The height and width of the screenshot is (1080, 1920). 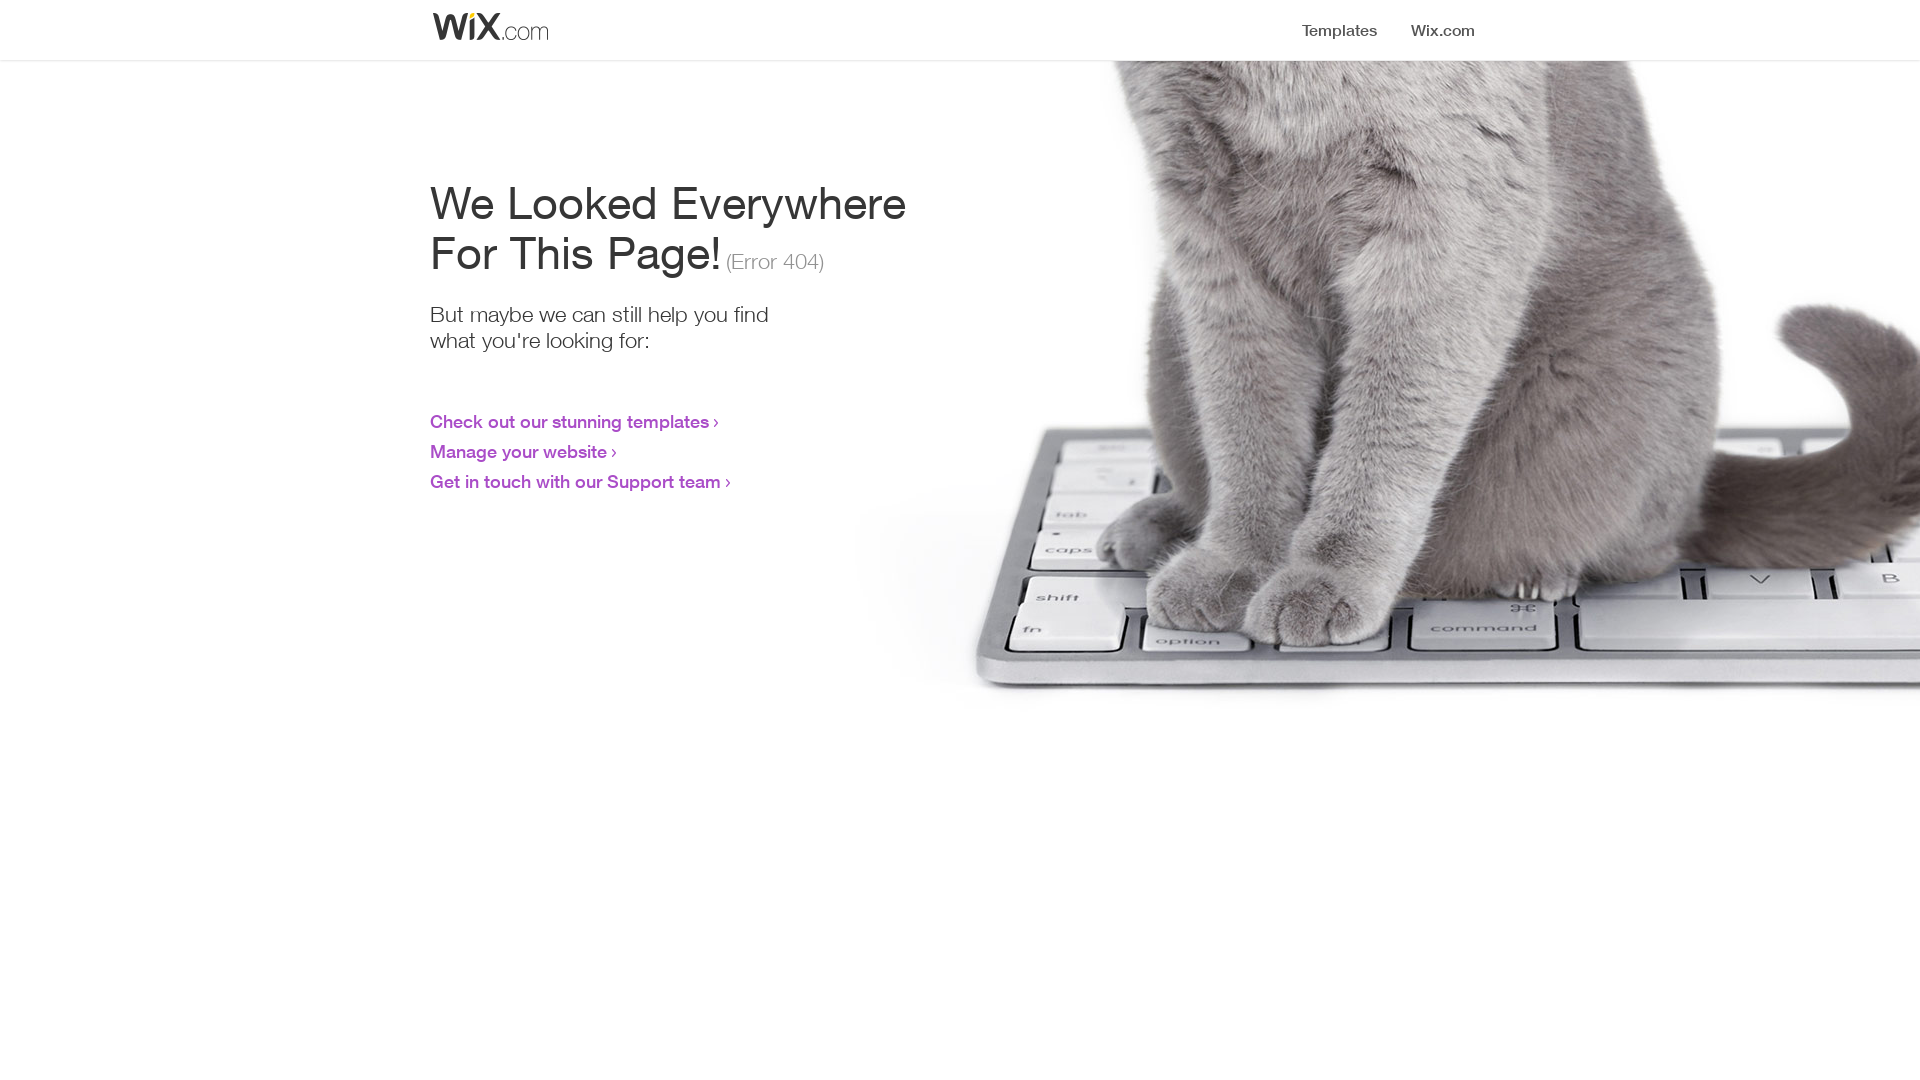 I want to click on Manage your website, so click(x=518, y=451).